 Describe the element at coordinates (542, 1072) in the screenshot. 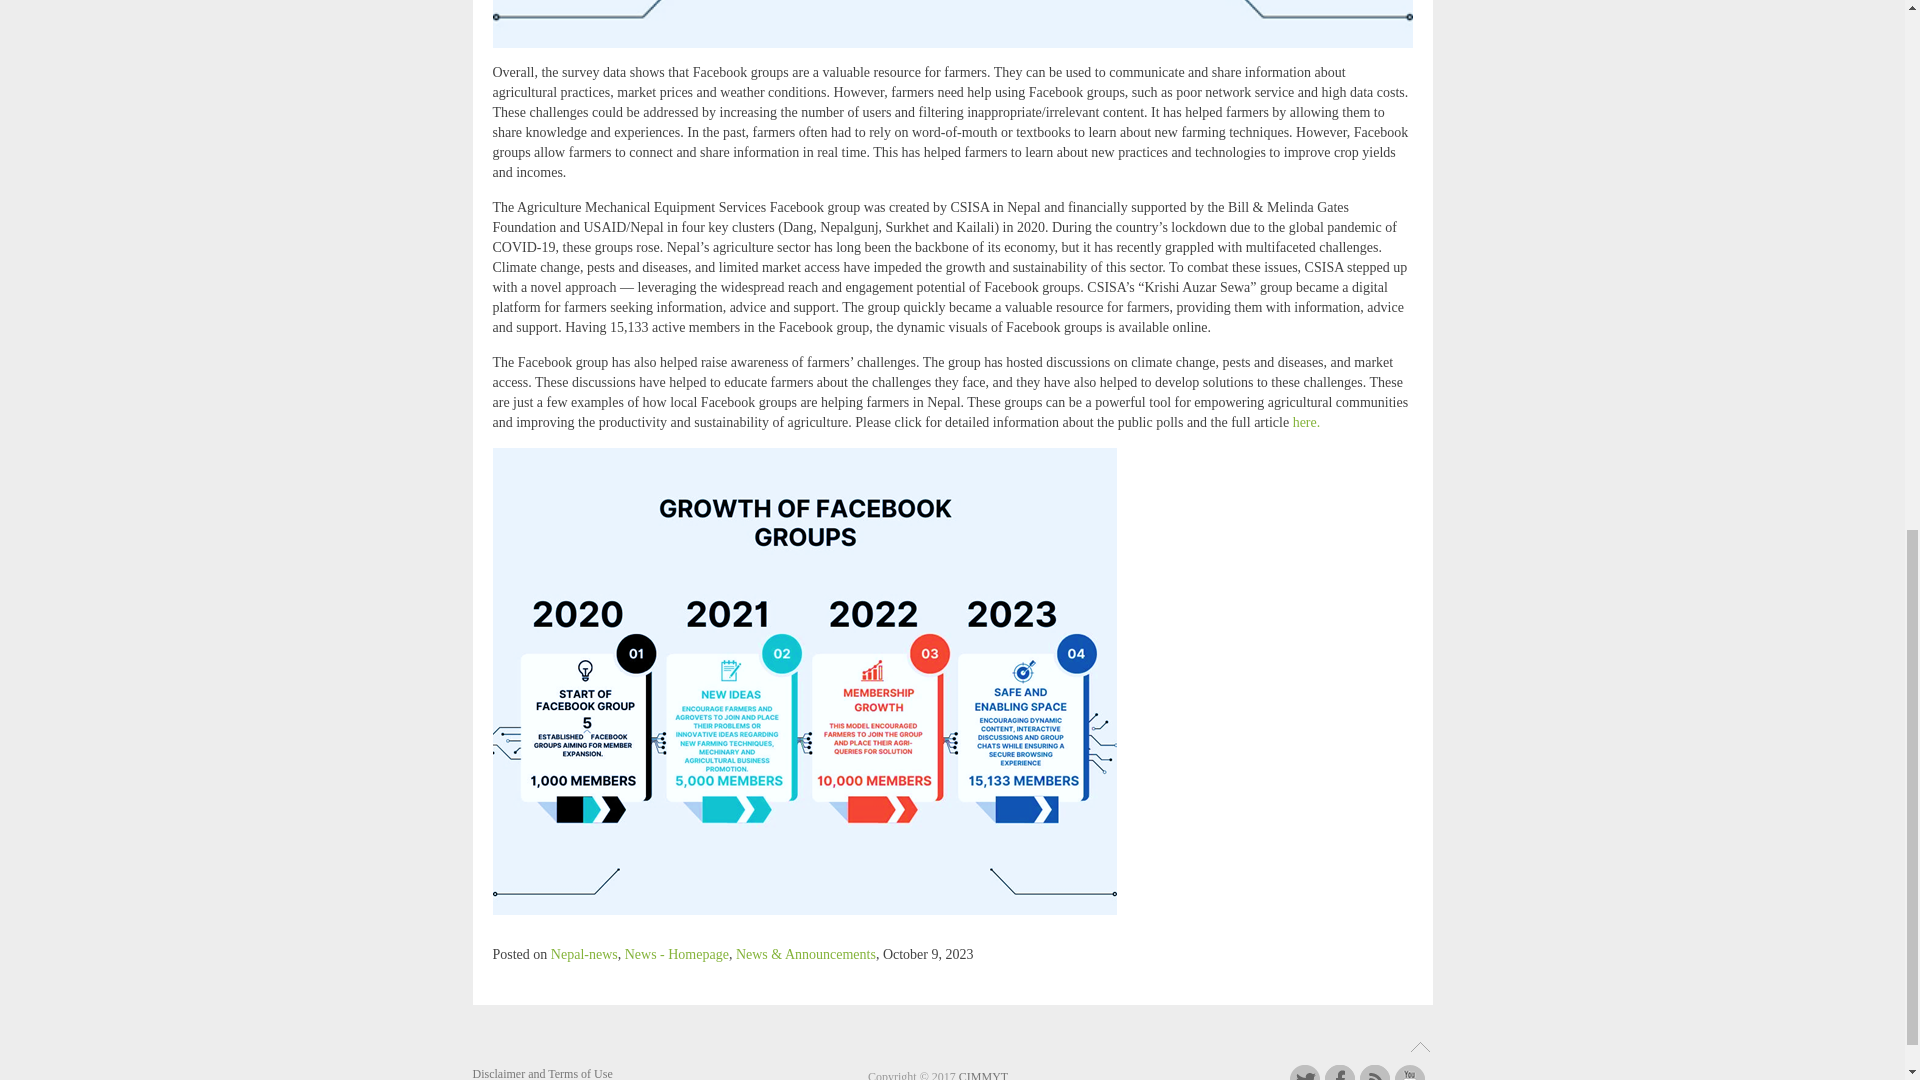

I see `Disclaimer and Terms of Use` at that location.